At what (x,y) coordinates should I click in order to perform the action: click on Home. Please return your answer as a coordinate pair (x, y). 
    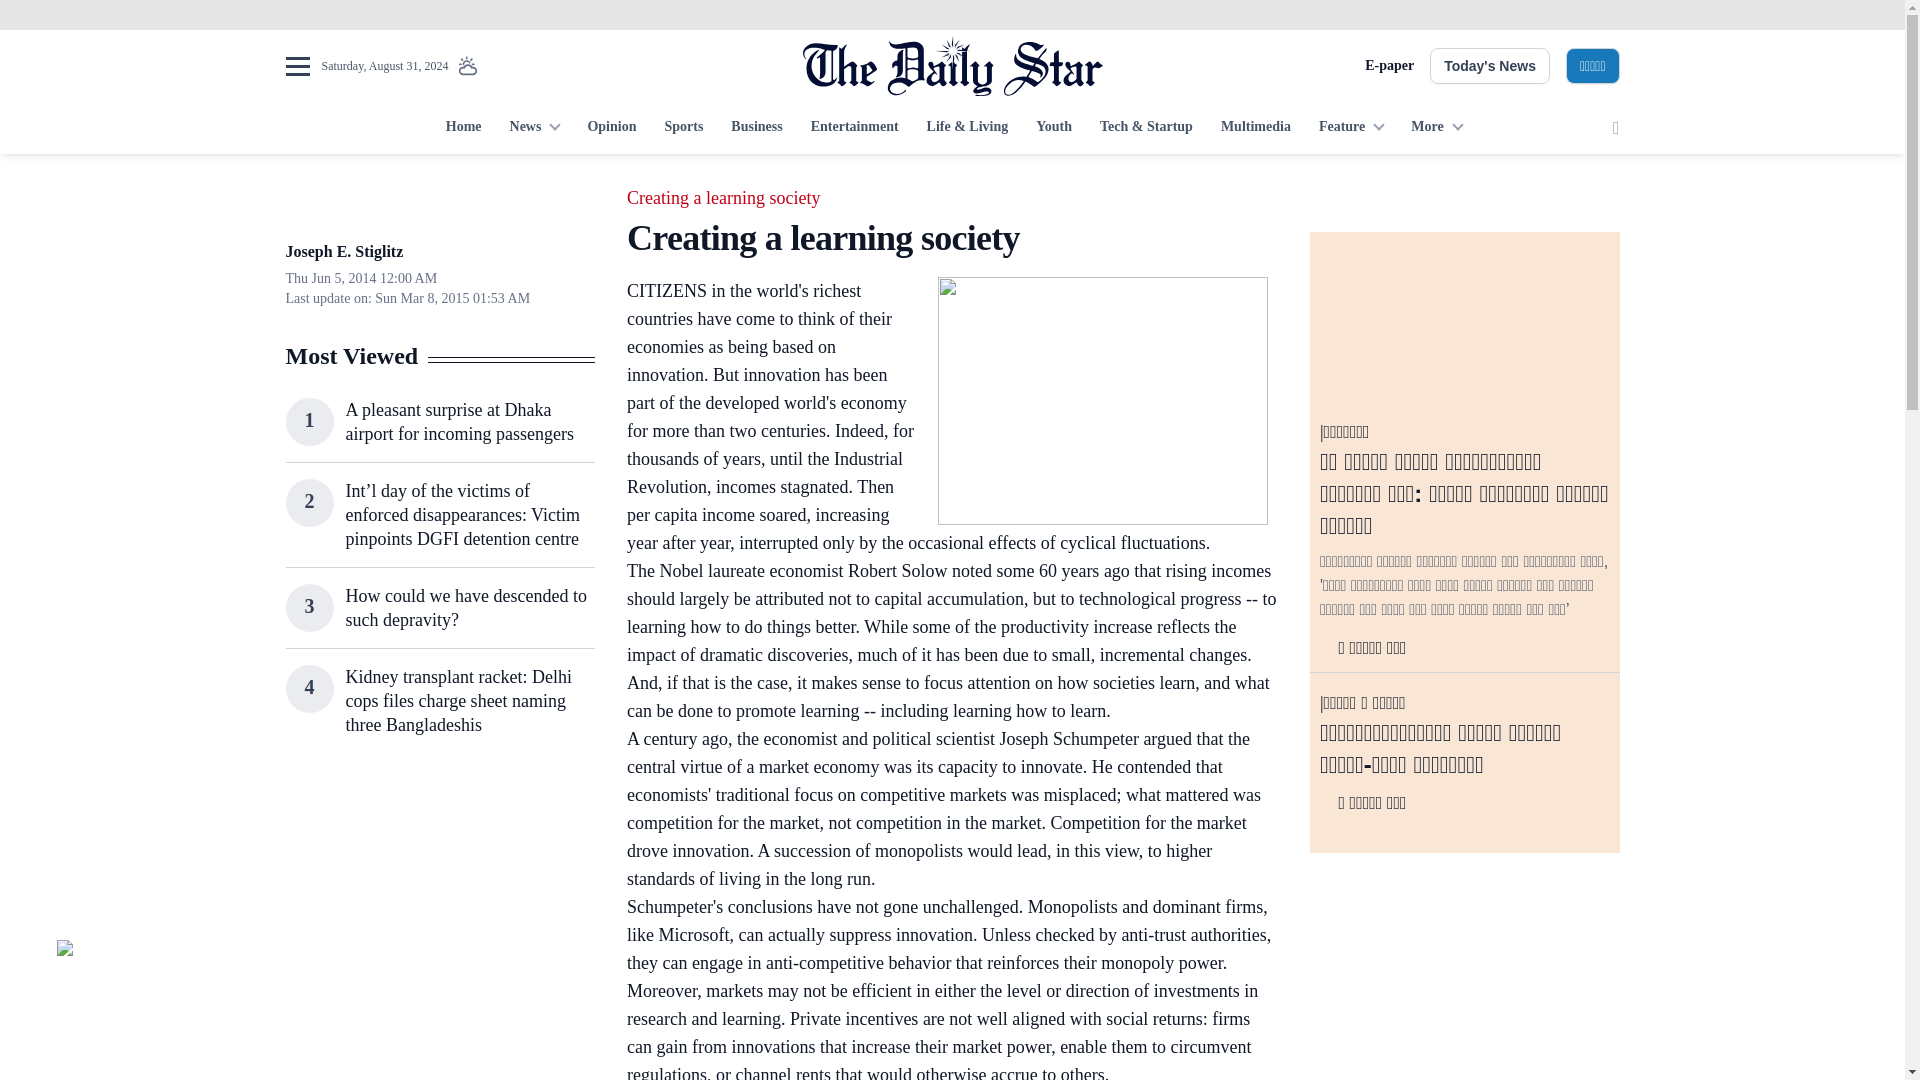
    Looking at the image, I should click on (463, 128).